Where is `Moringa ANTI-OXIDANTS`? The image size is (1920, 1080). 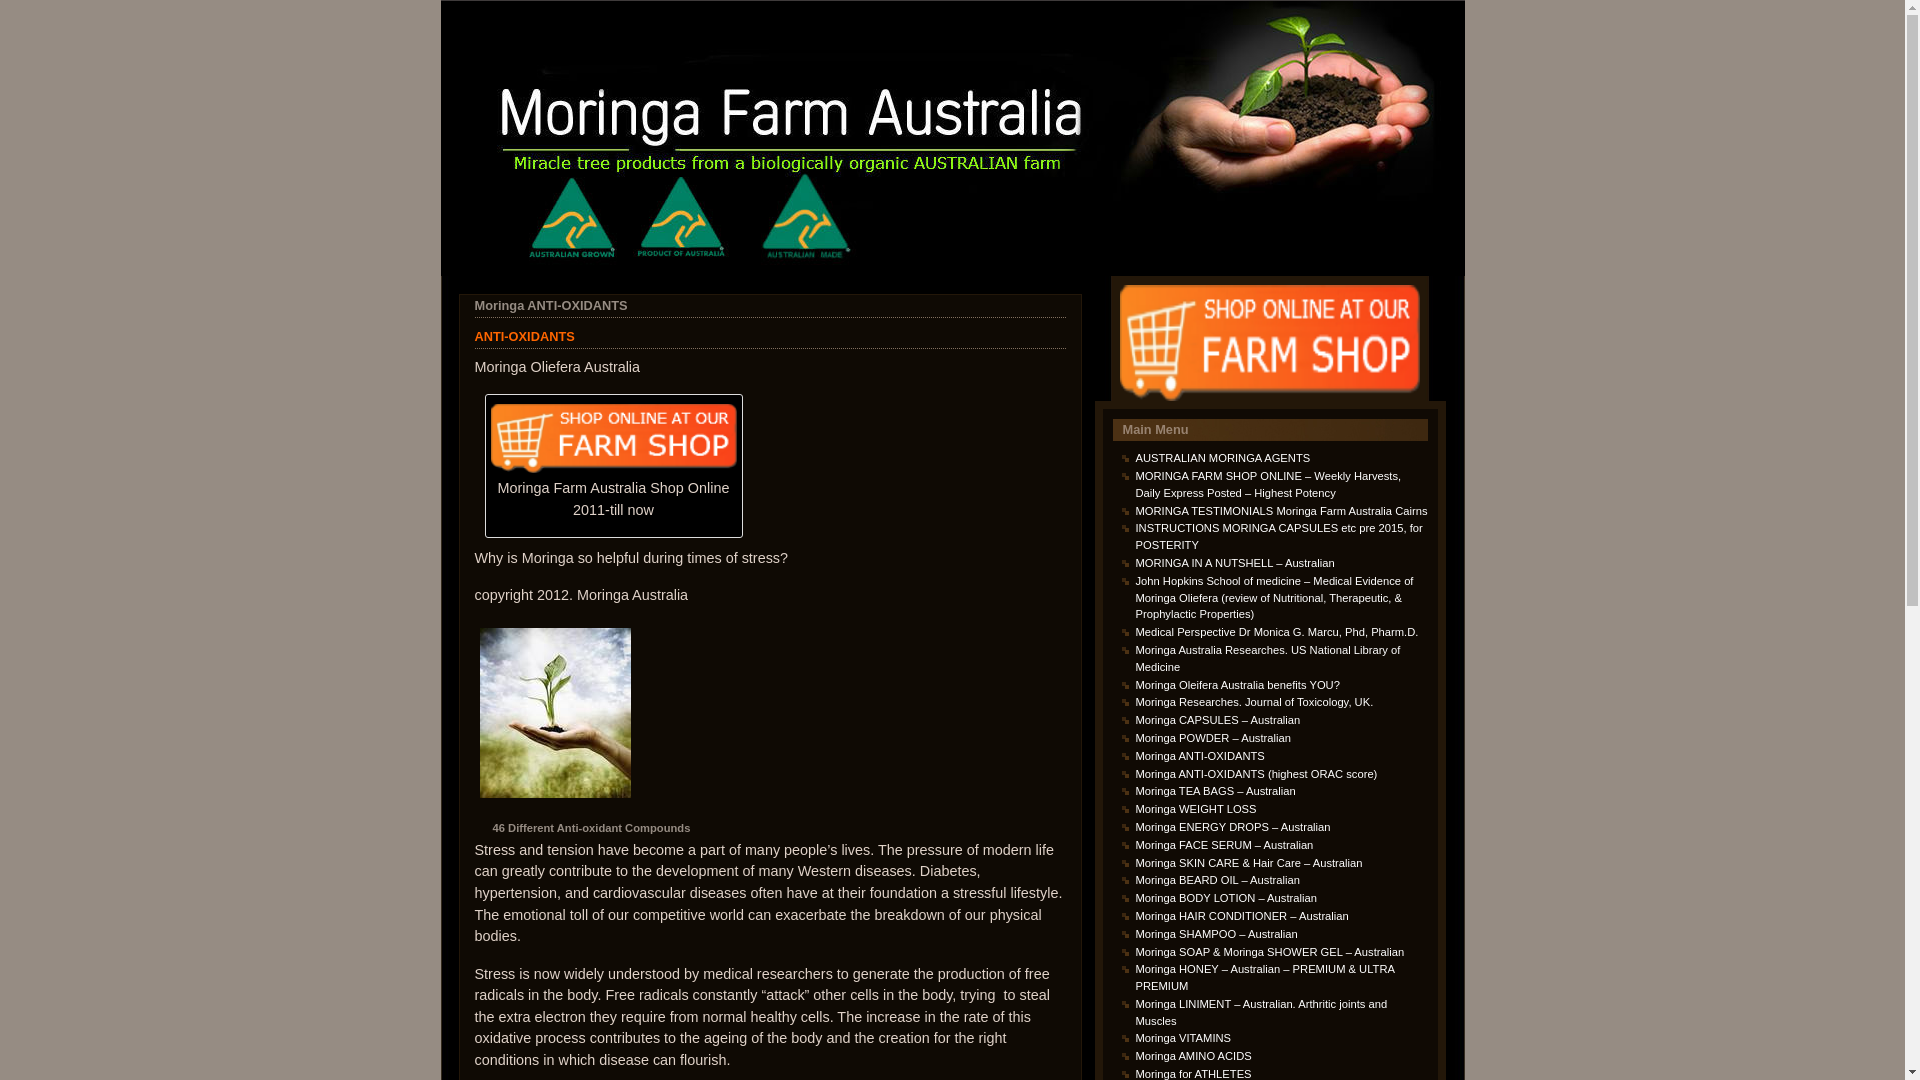 Moringa ANTI-OXIDANTS is located at coordinates (1200, 756).